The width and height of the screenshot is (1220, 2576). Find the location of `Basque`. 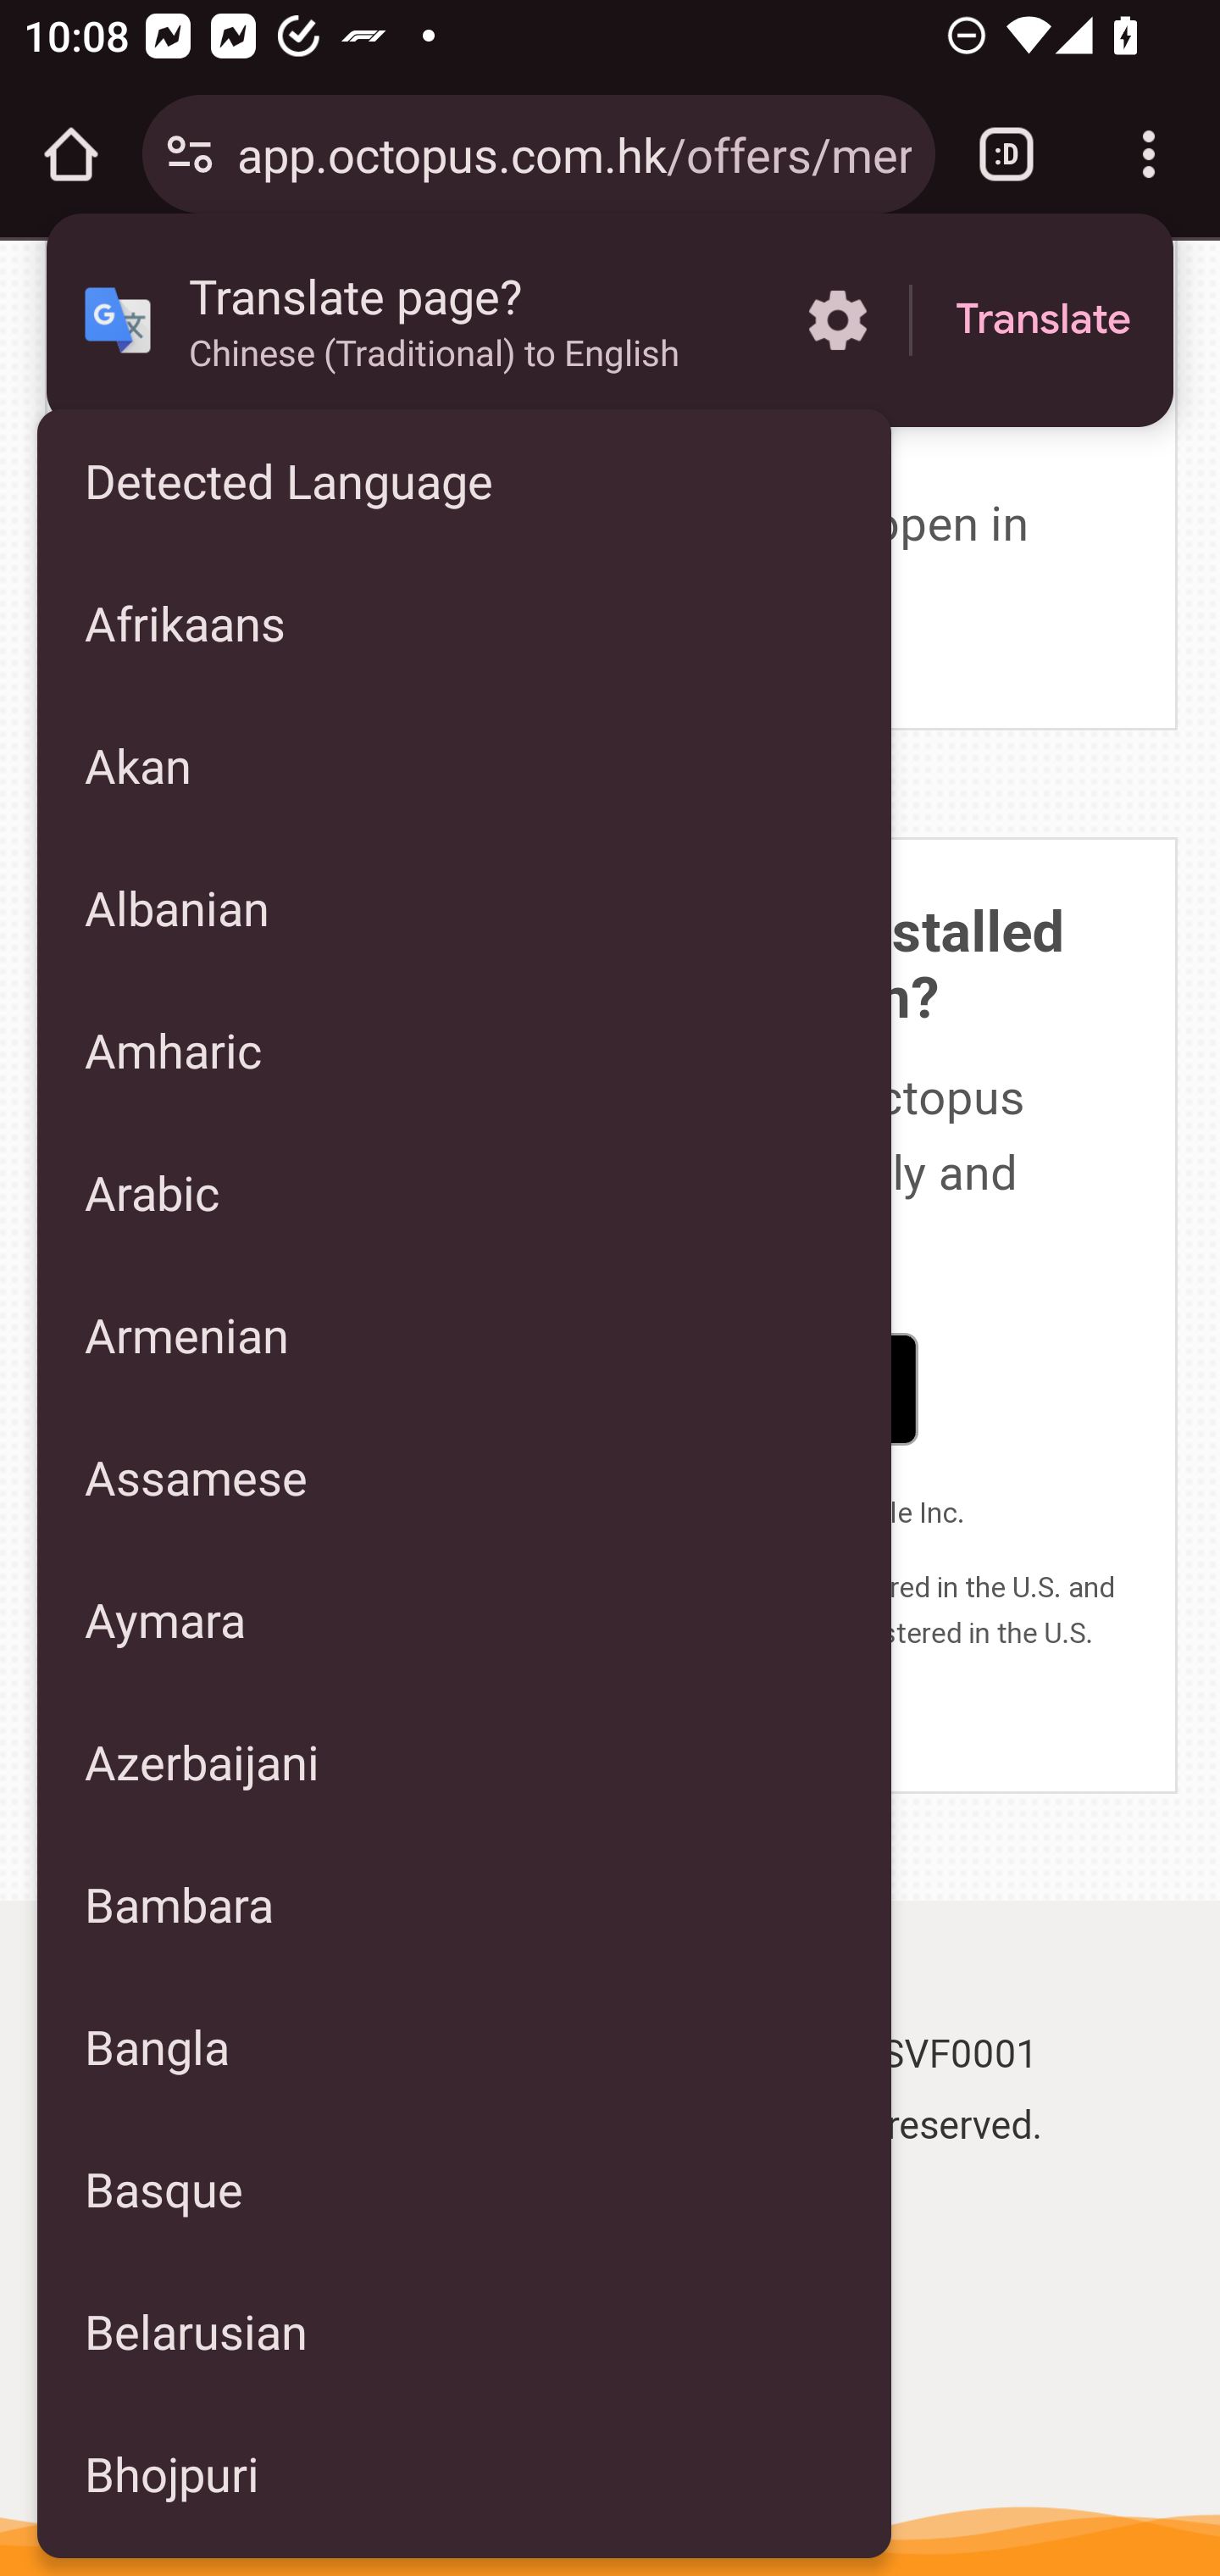

Basque is located at coordinates (464, 2188).